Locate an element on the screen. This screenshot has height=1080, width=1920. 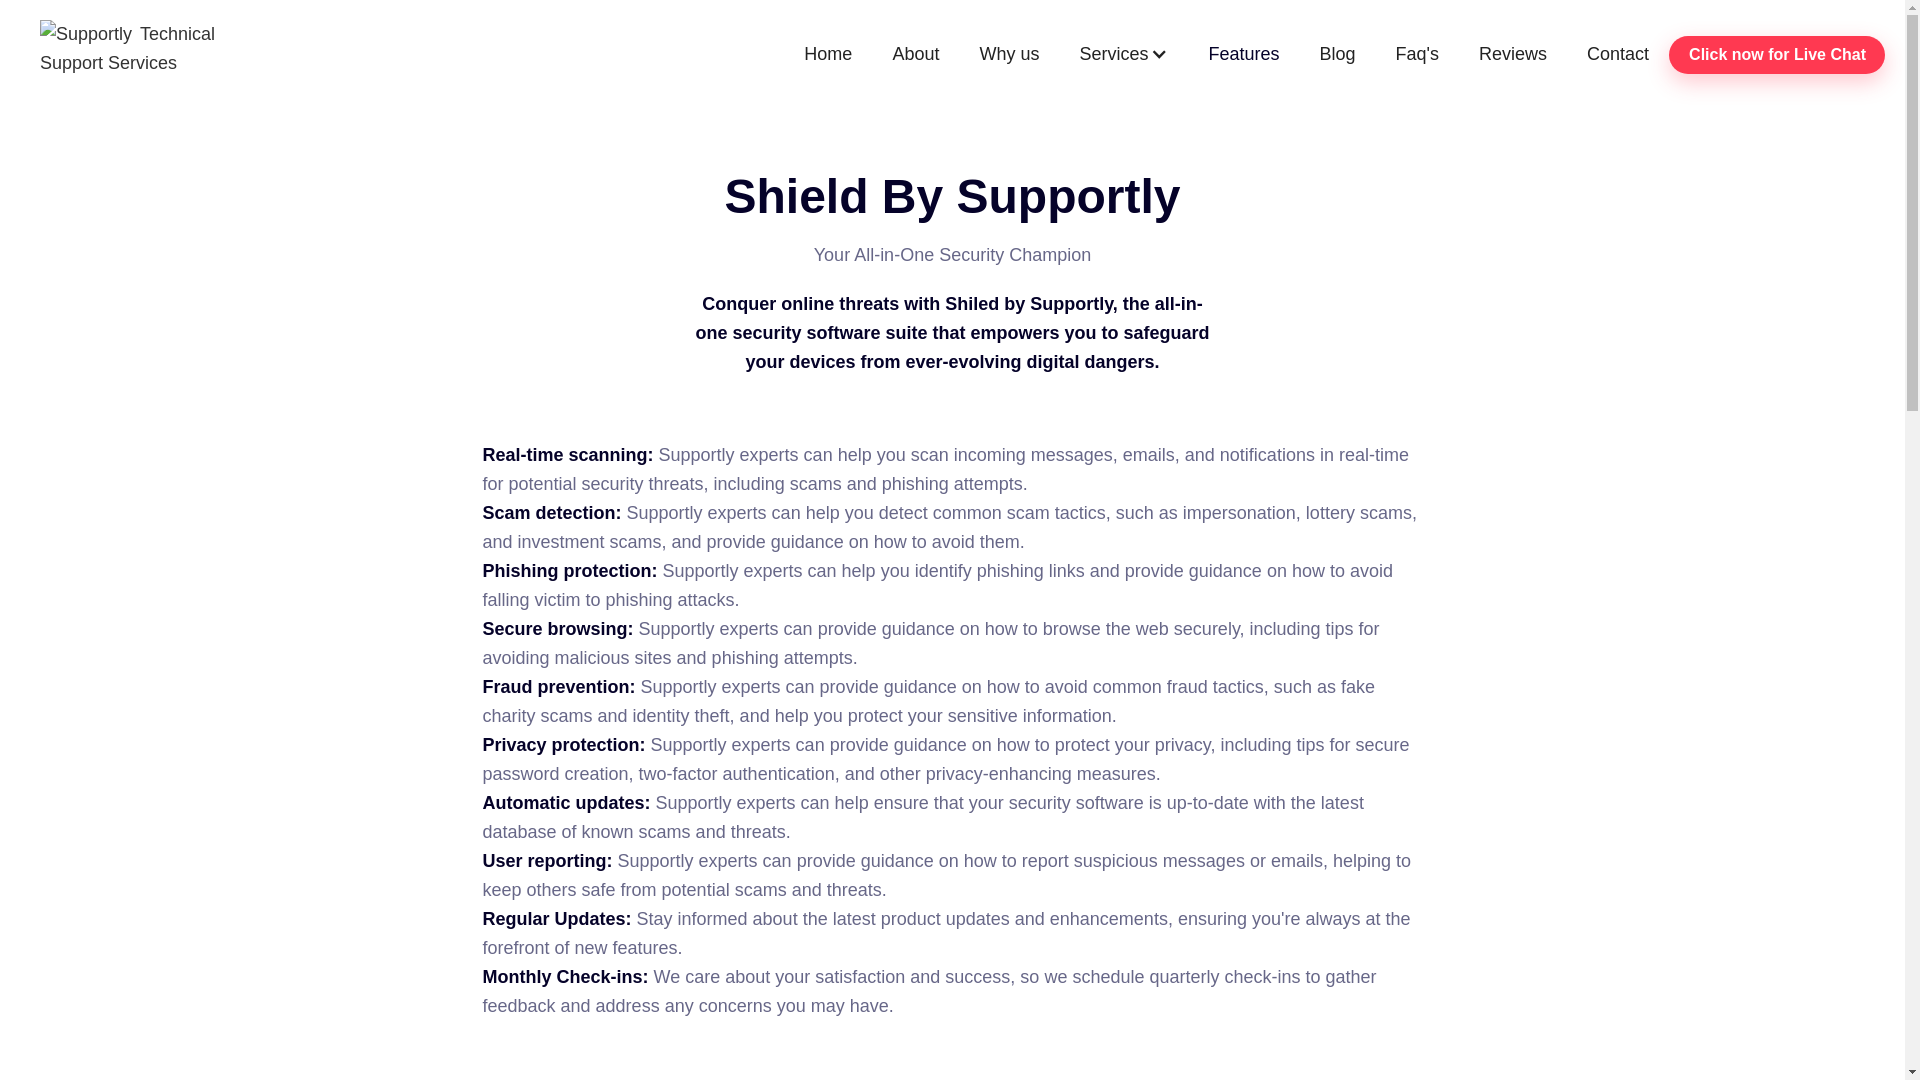
Faq's is located at coordinates (1418, 54).